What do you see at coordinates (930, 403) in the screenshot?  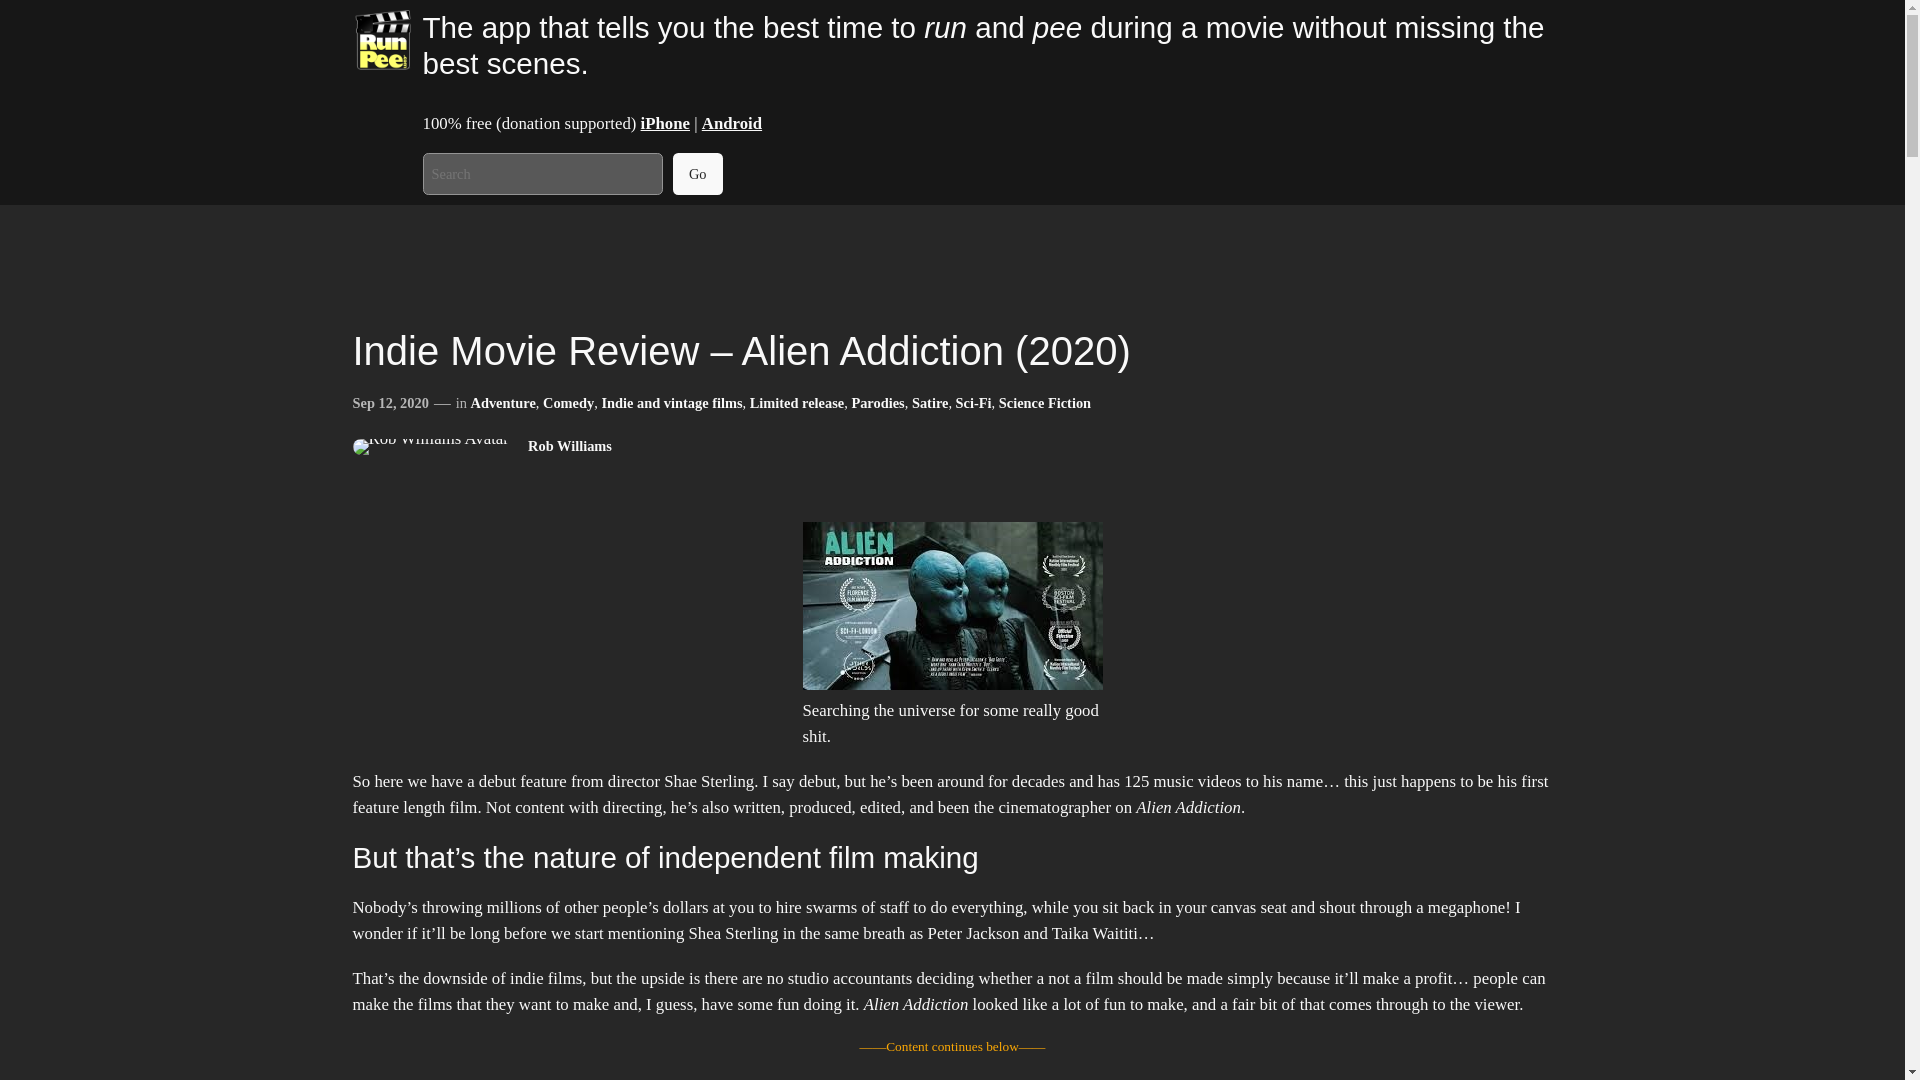 I see `Satire` at bounding box center [930, 403].